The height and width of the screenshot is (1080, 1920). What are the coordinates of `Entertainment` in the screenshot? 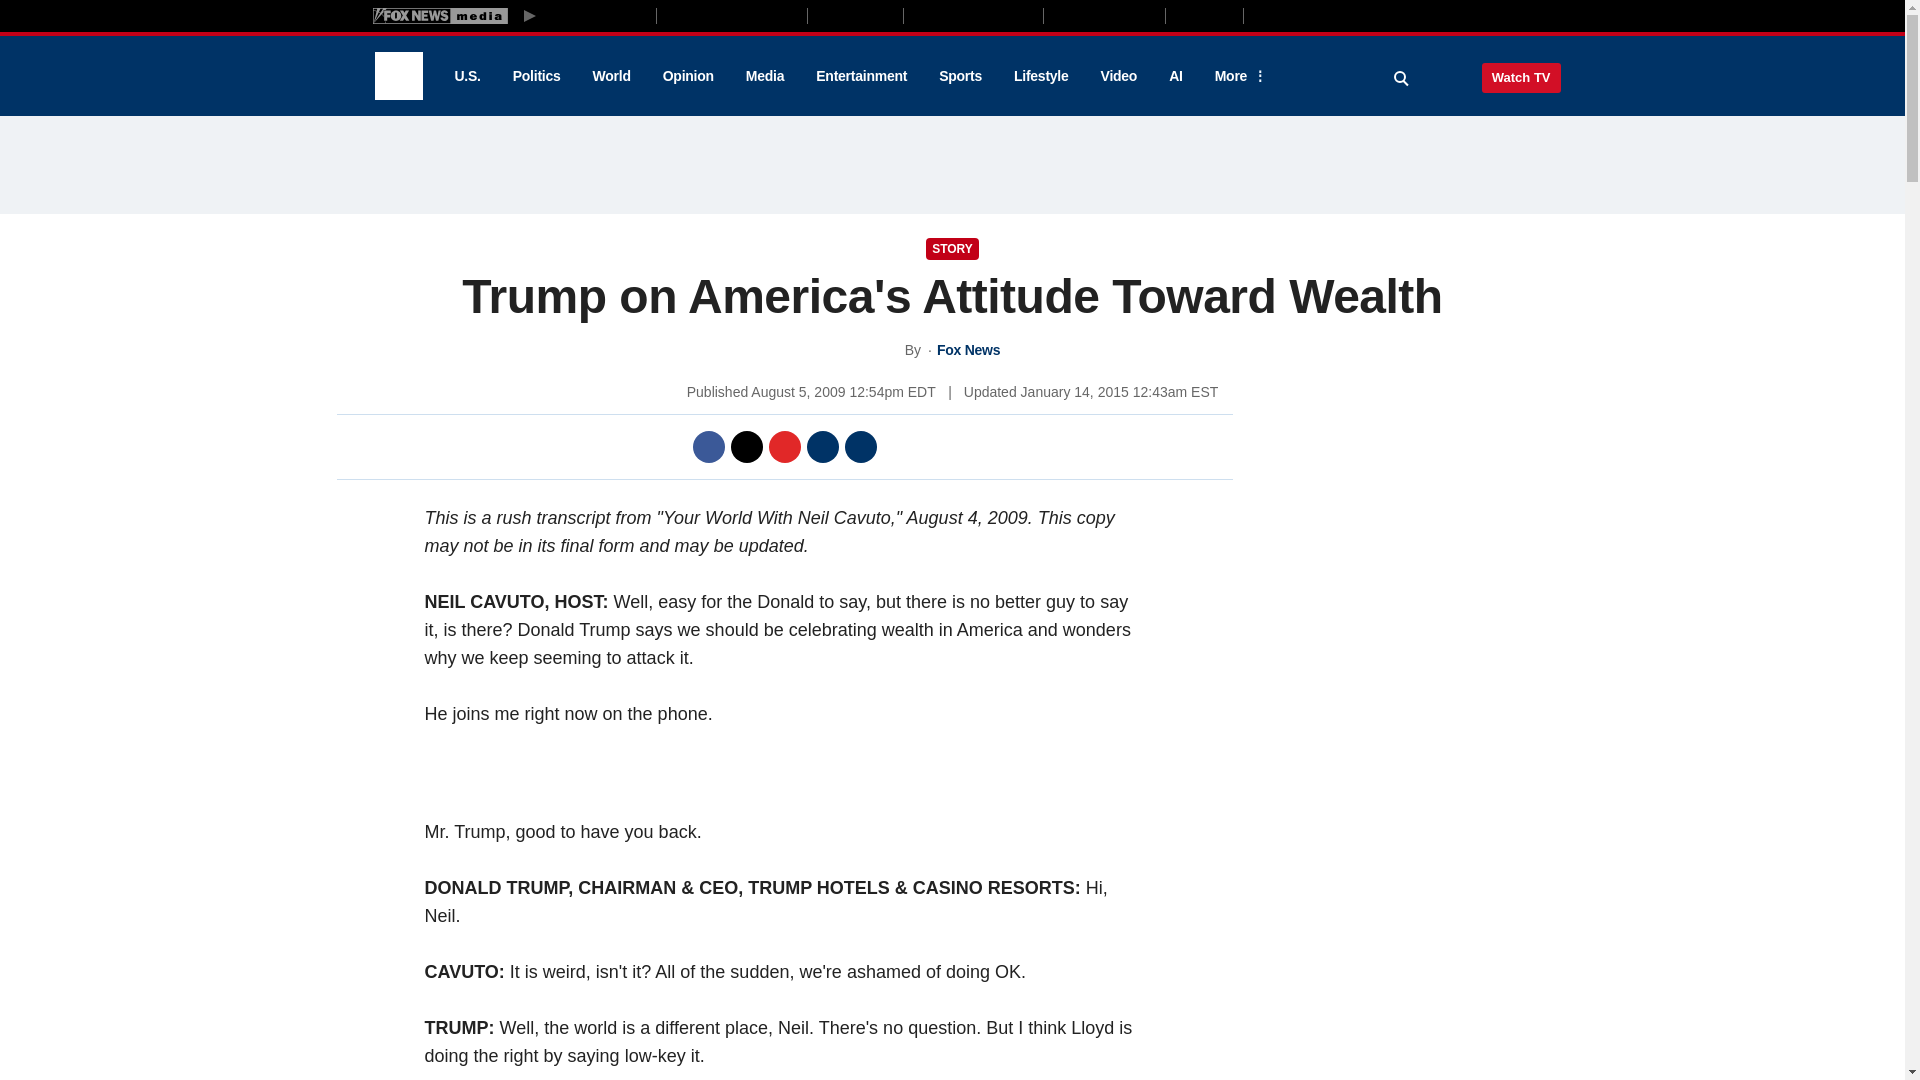 It's located at (862, 76).